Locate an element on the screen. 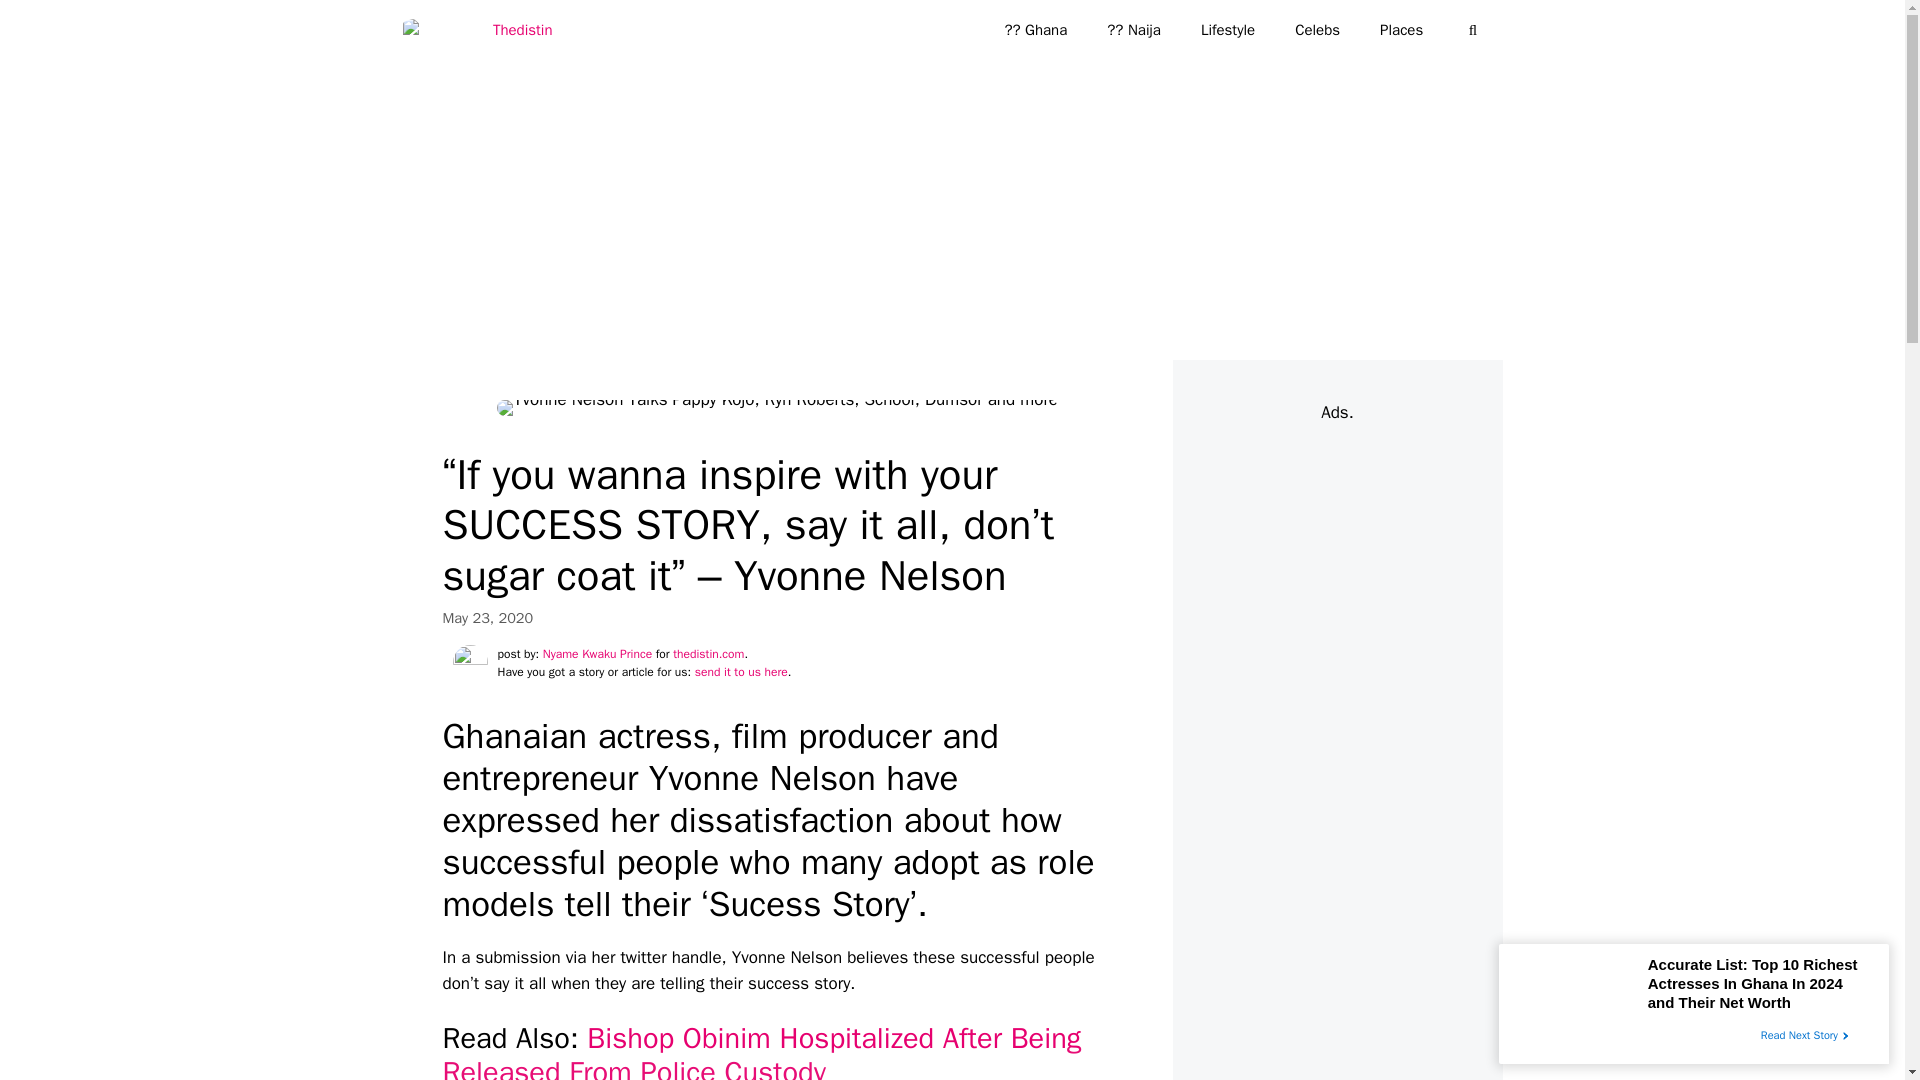  send it to us here is located at coordinates (741, 672).